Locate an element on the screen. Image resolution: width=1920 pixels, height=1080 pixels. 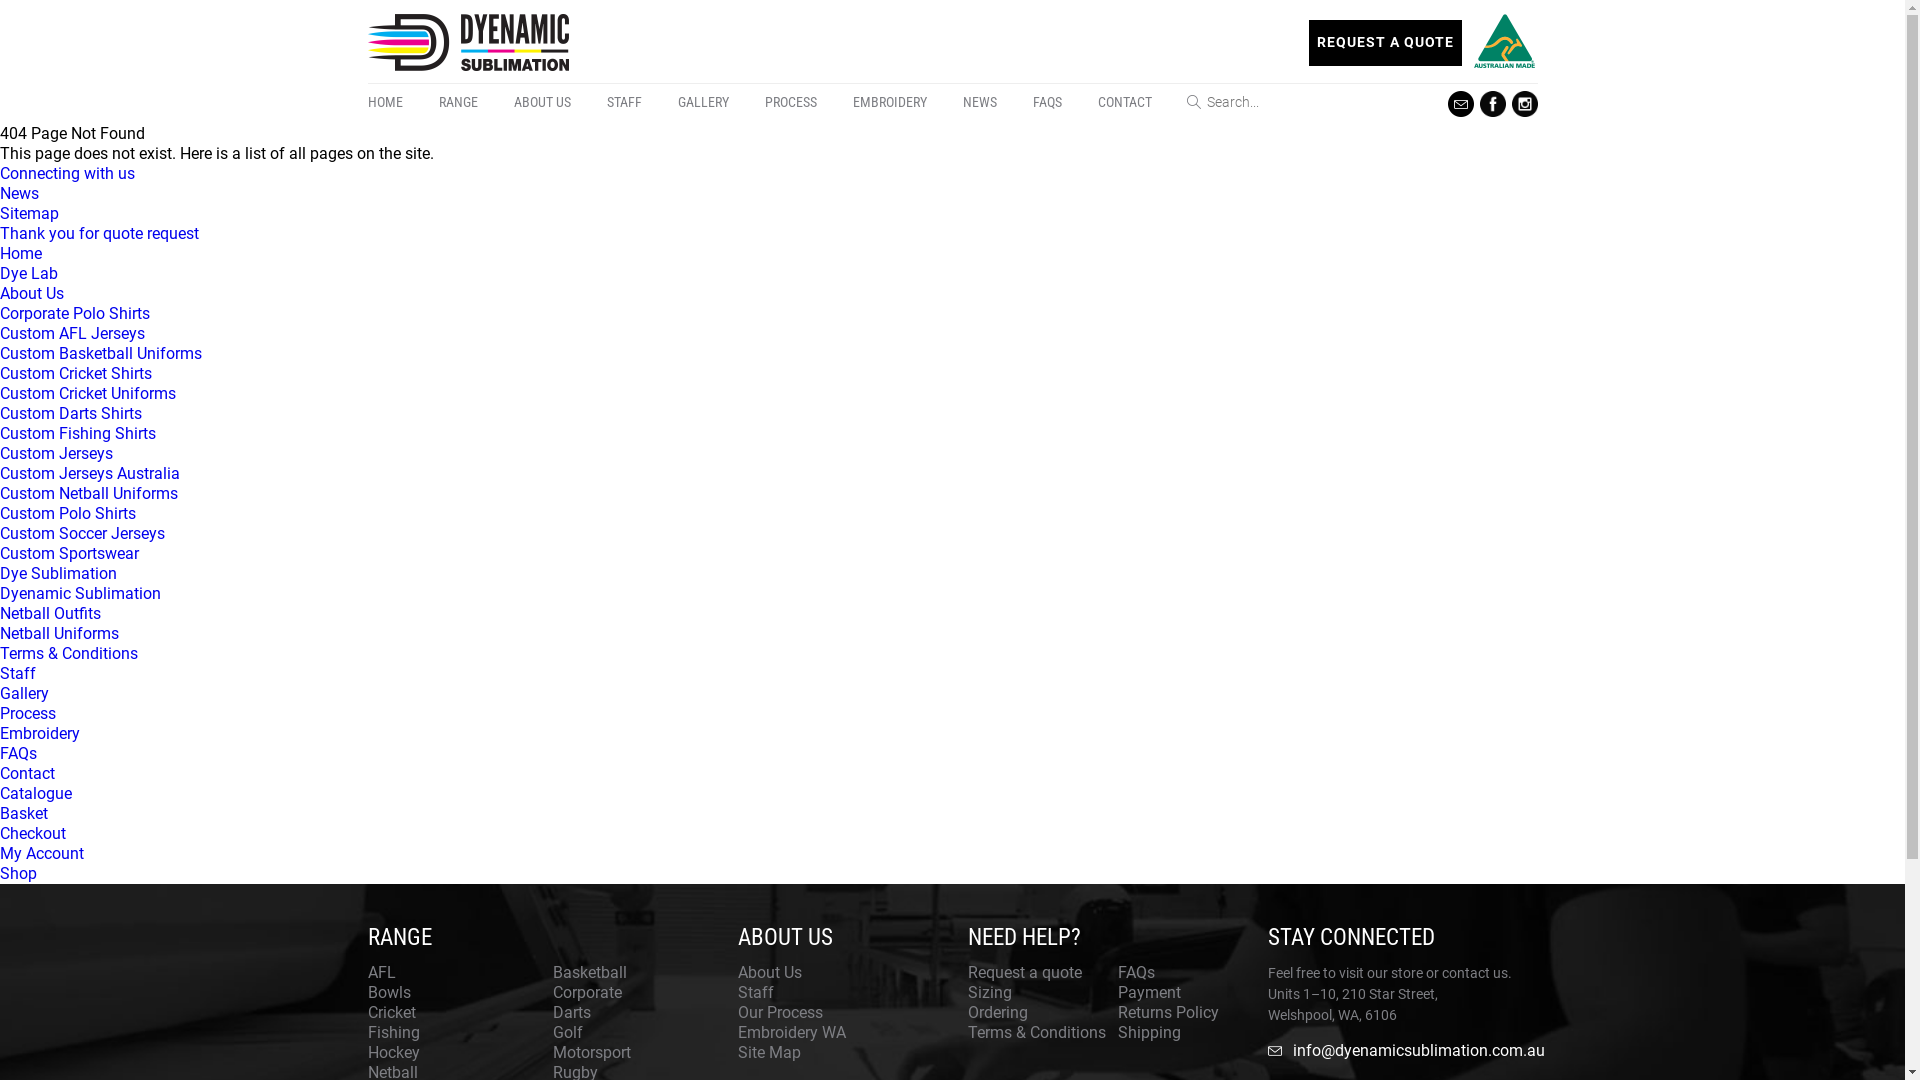
Dye Sublimation is located at coordinates (58, 574).